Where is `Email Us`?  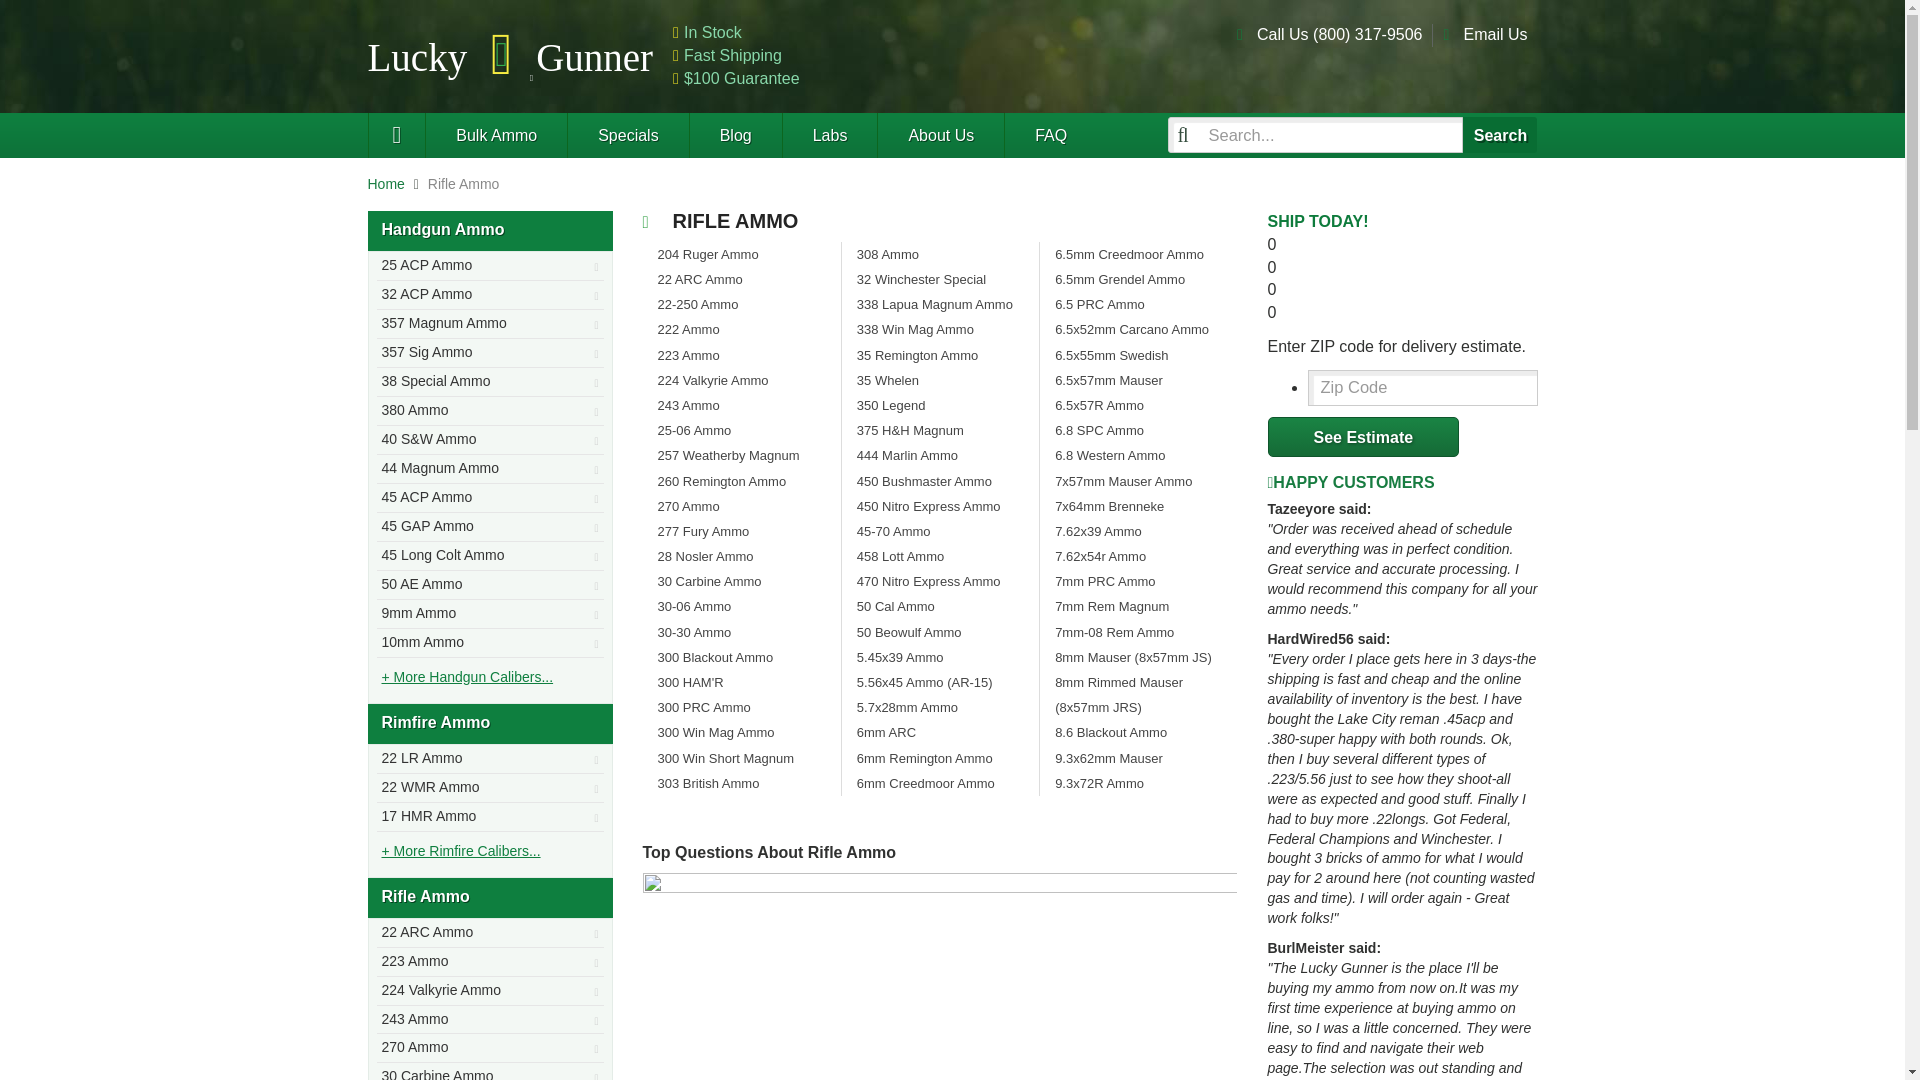 Email Us is located at coordinates (1494, 34).